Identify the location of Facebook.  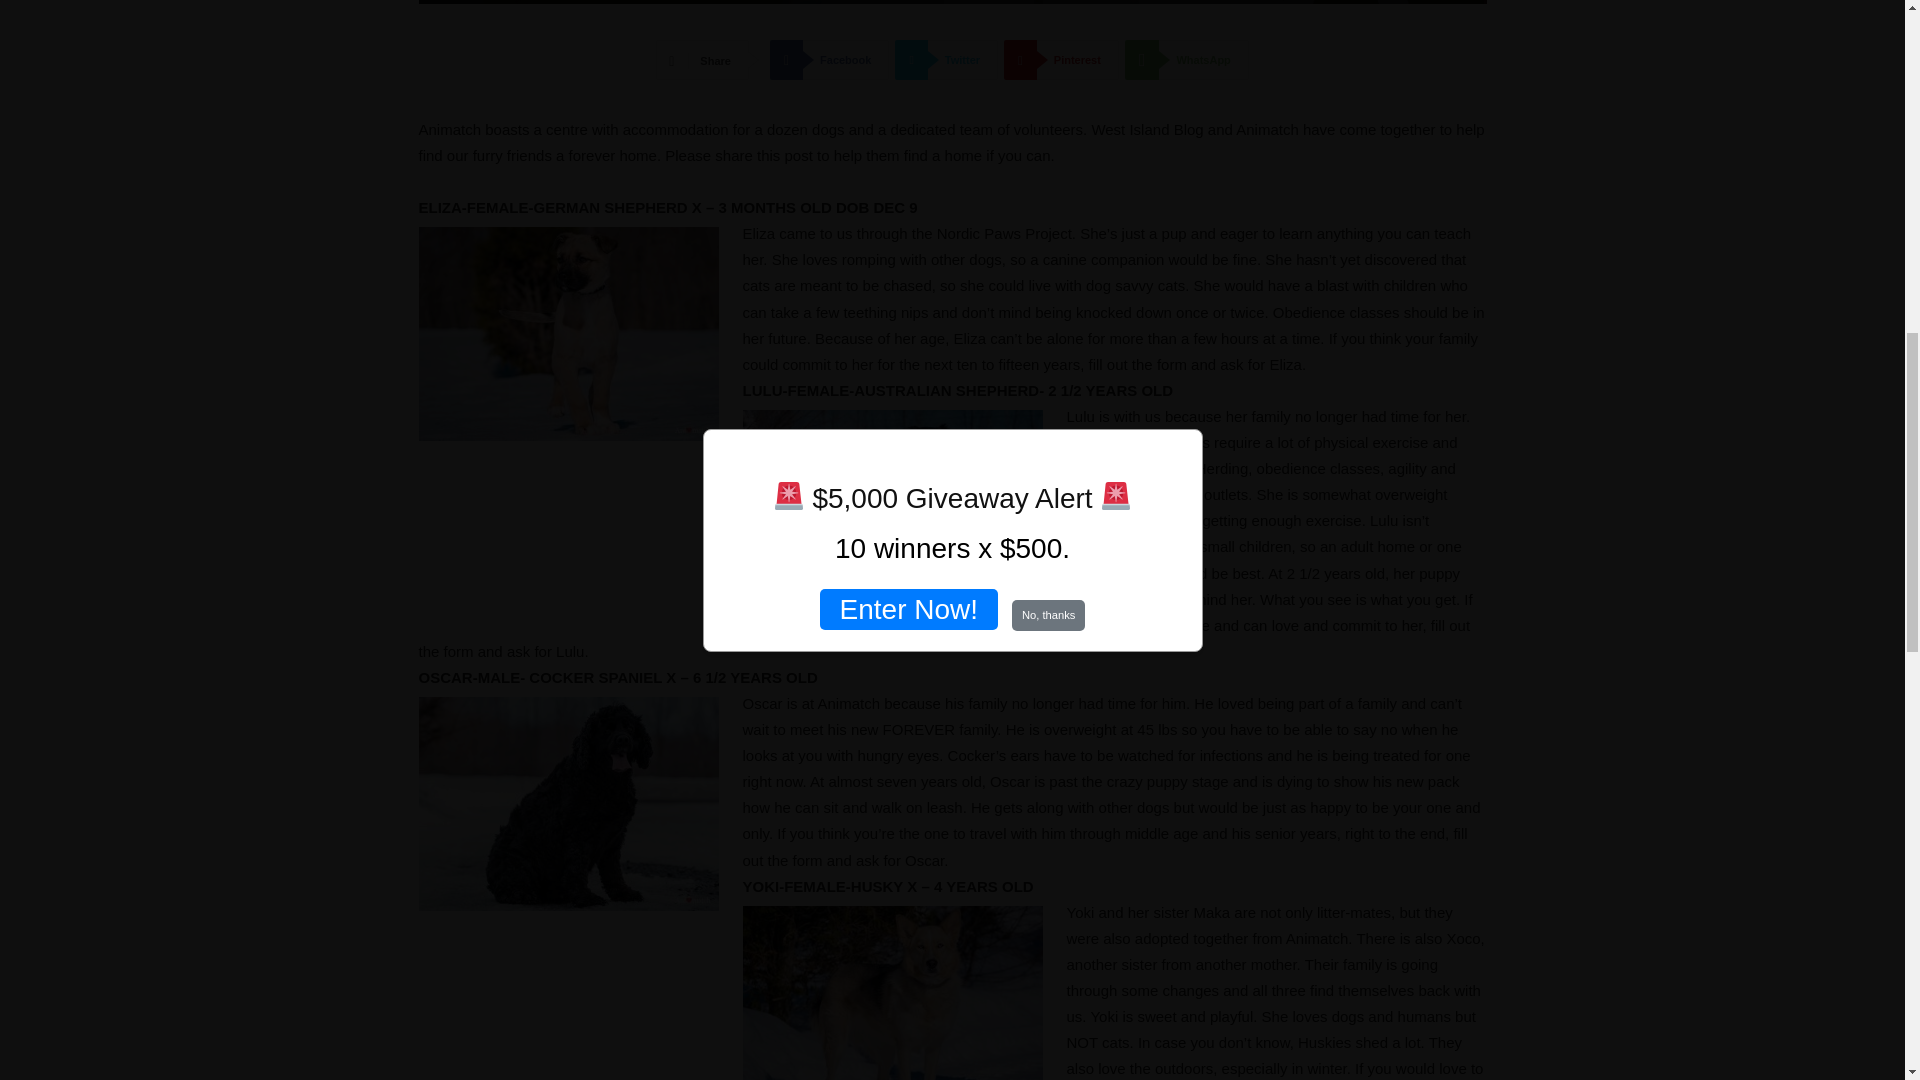
(828, 59).